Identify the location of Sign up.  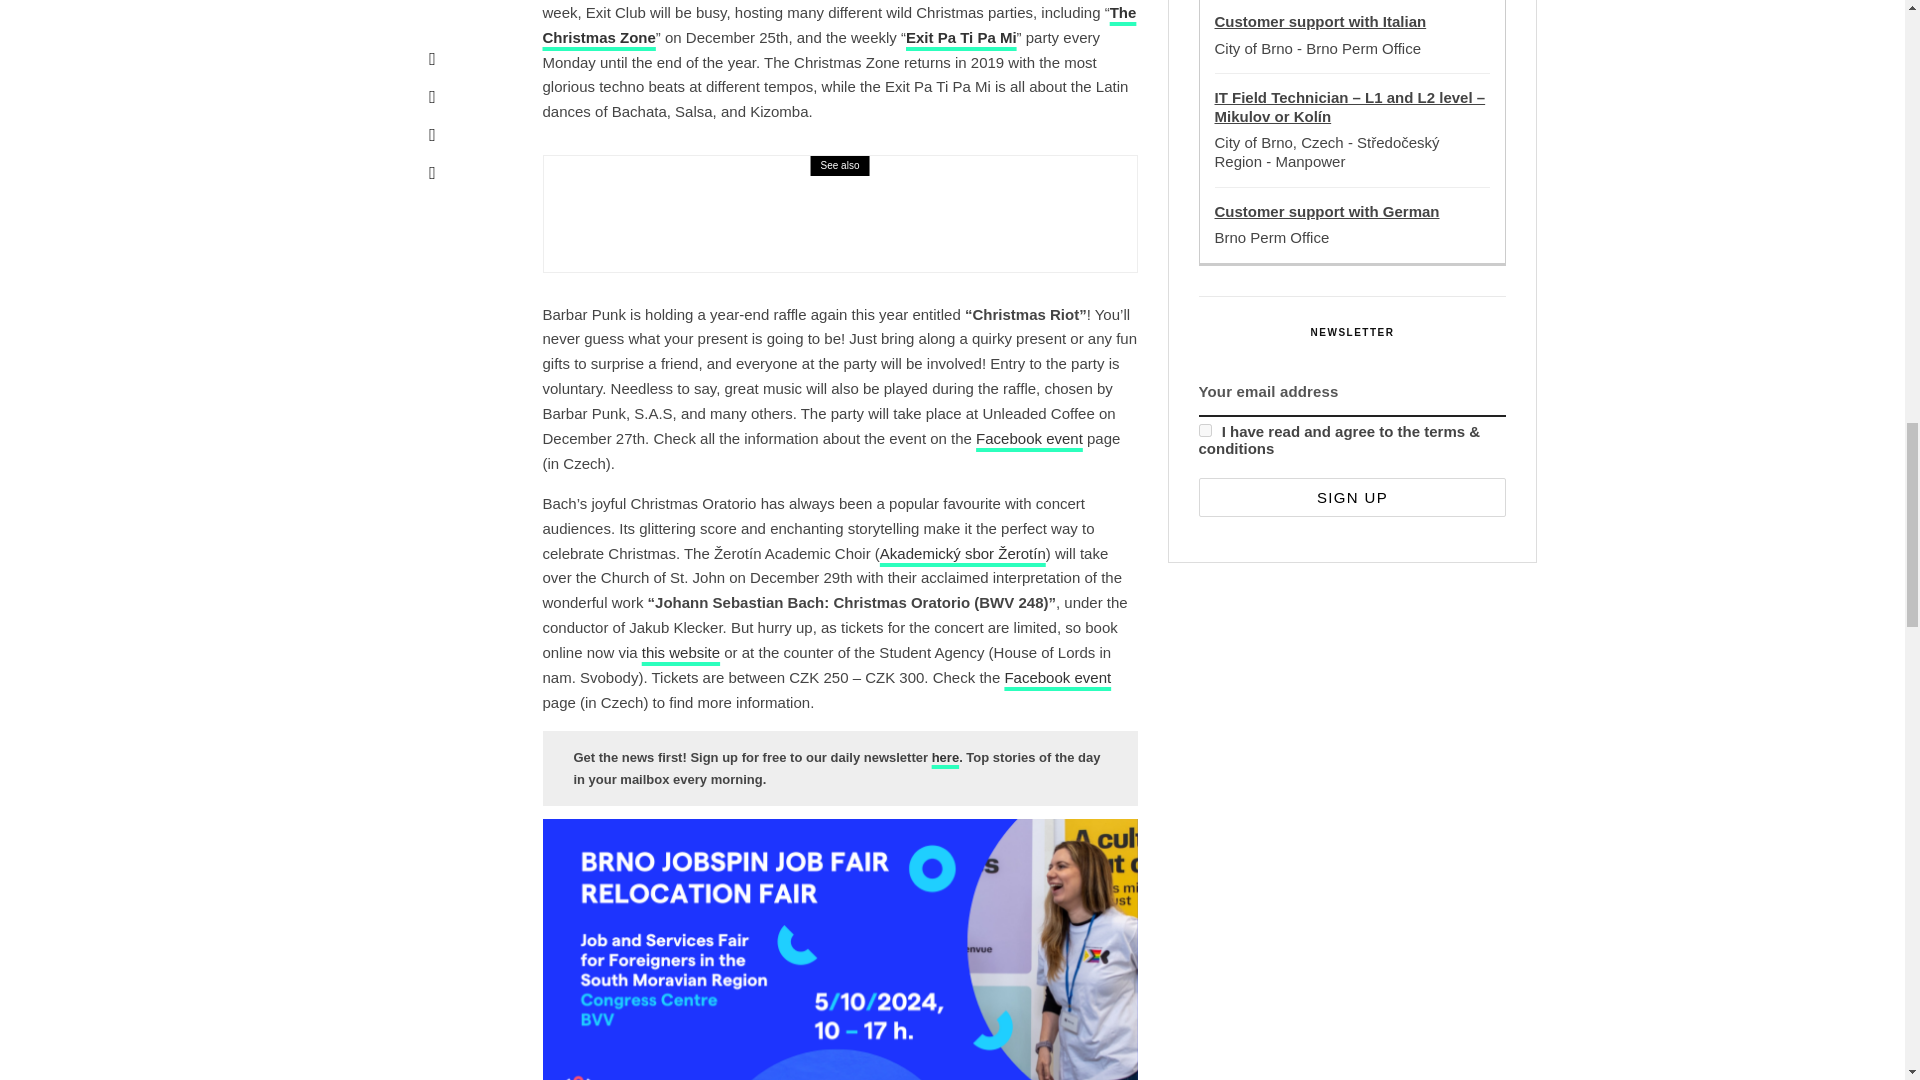
(1352, 498).